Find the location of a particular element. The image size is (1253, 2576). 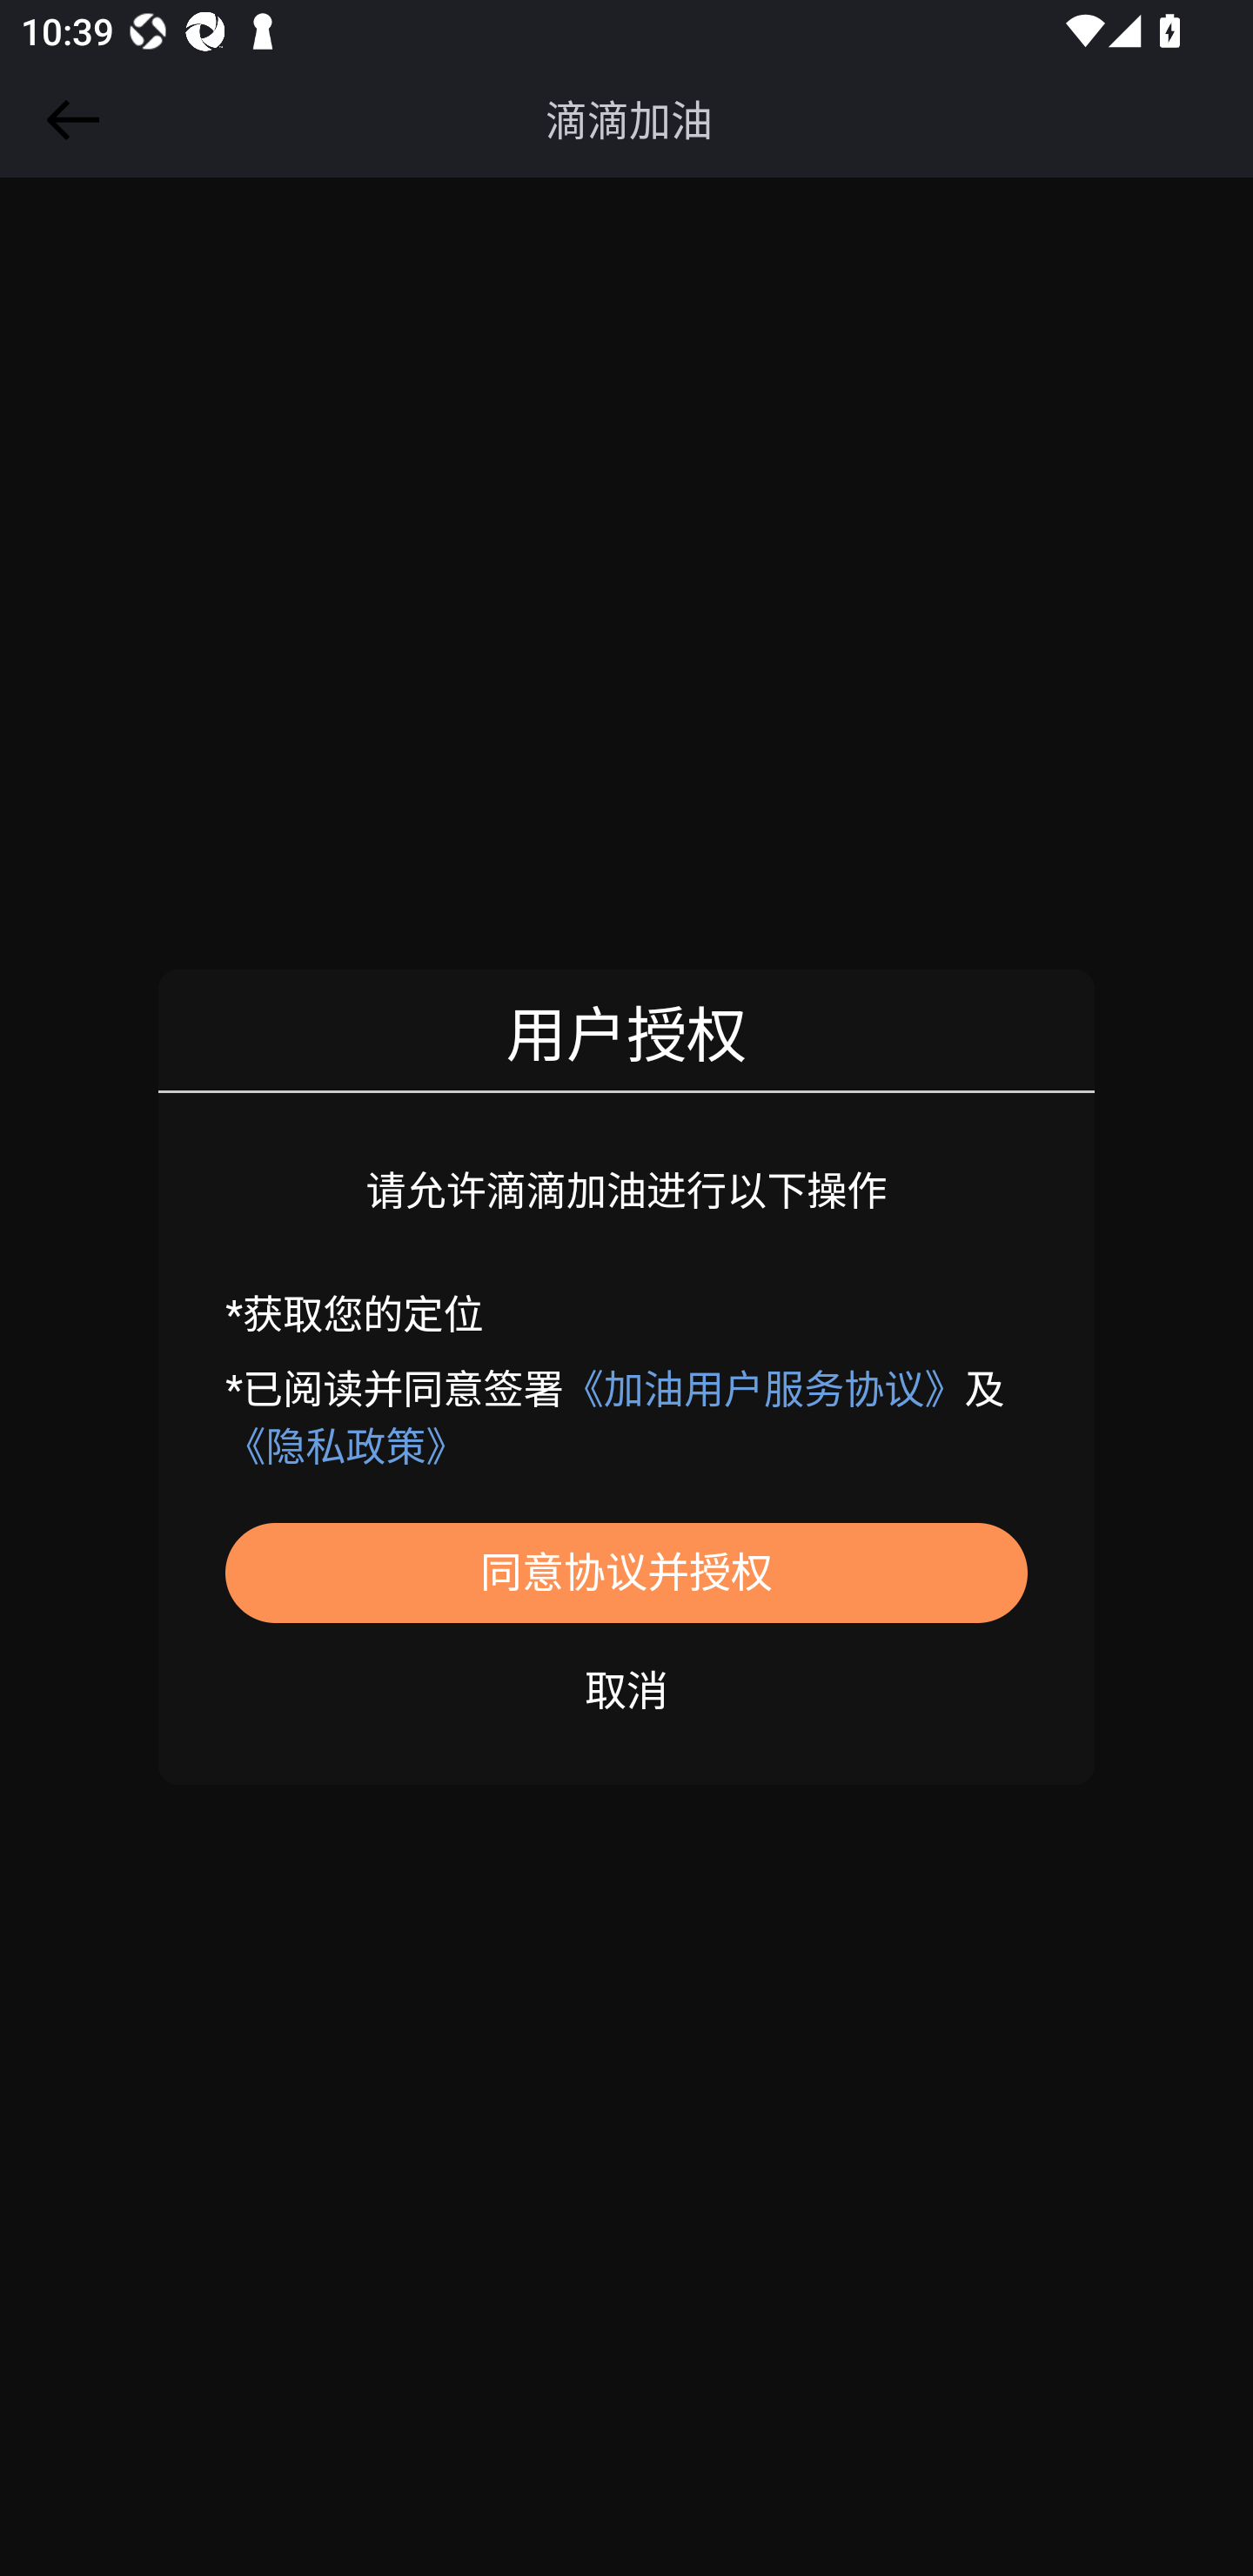

 is located at coordinates (68, 120).